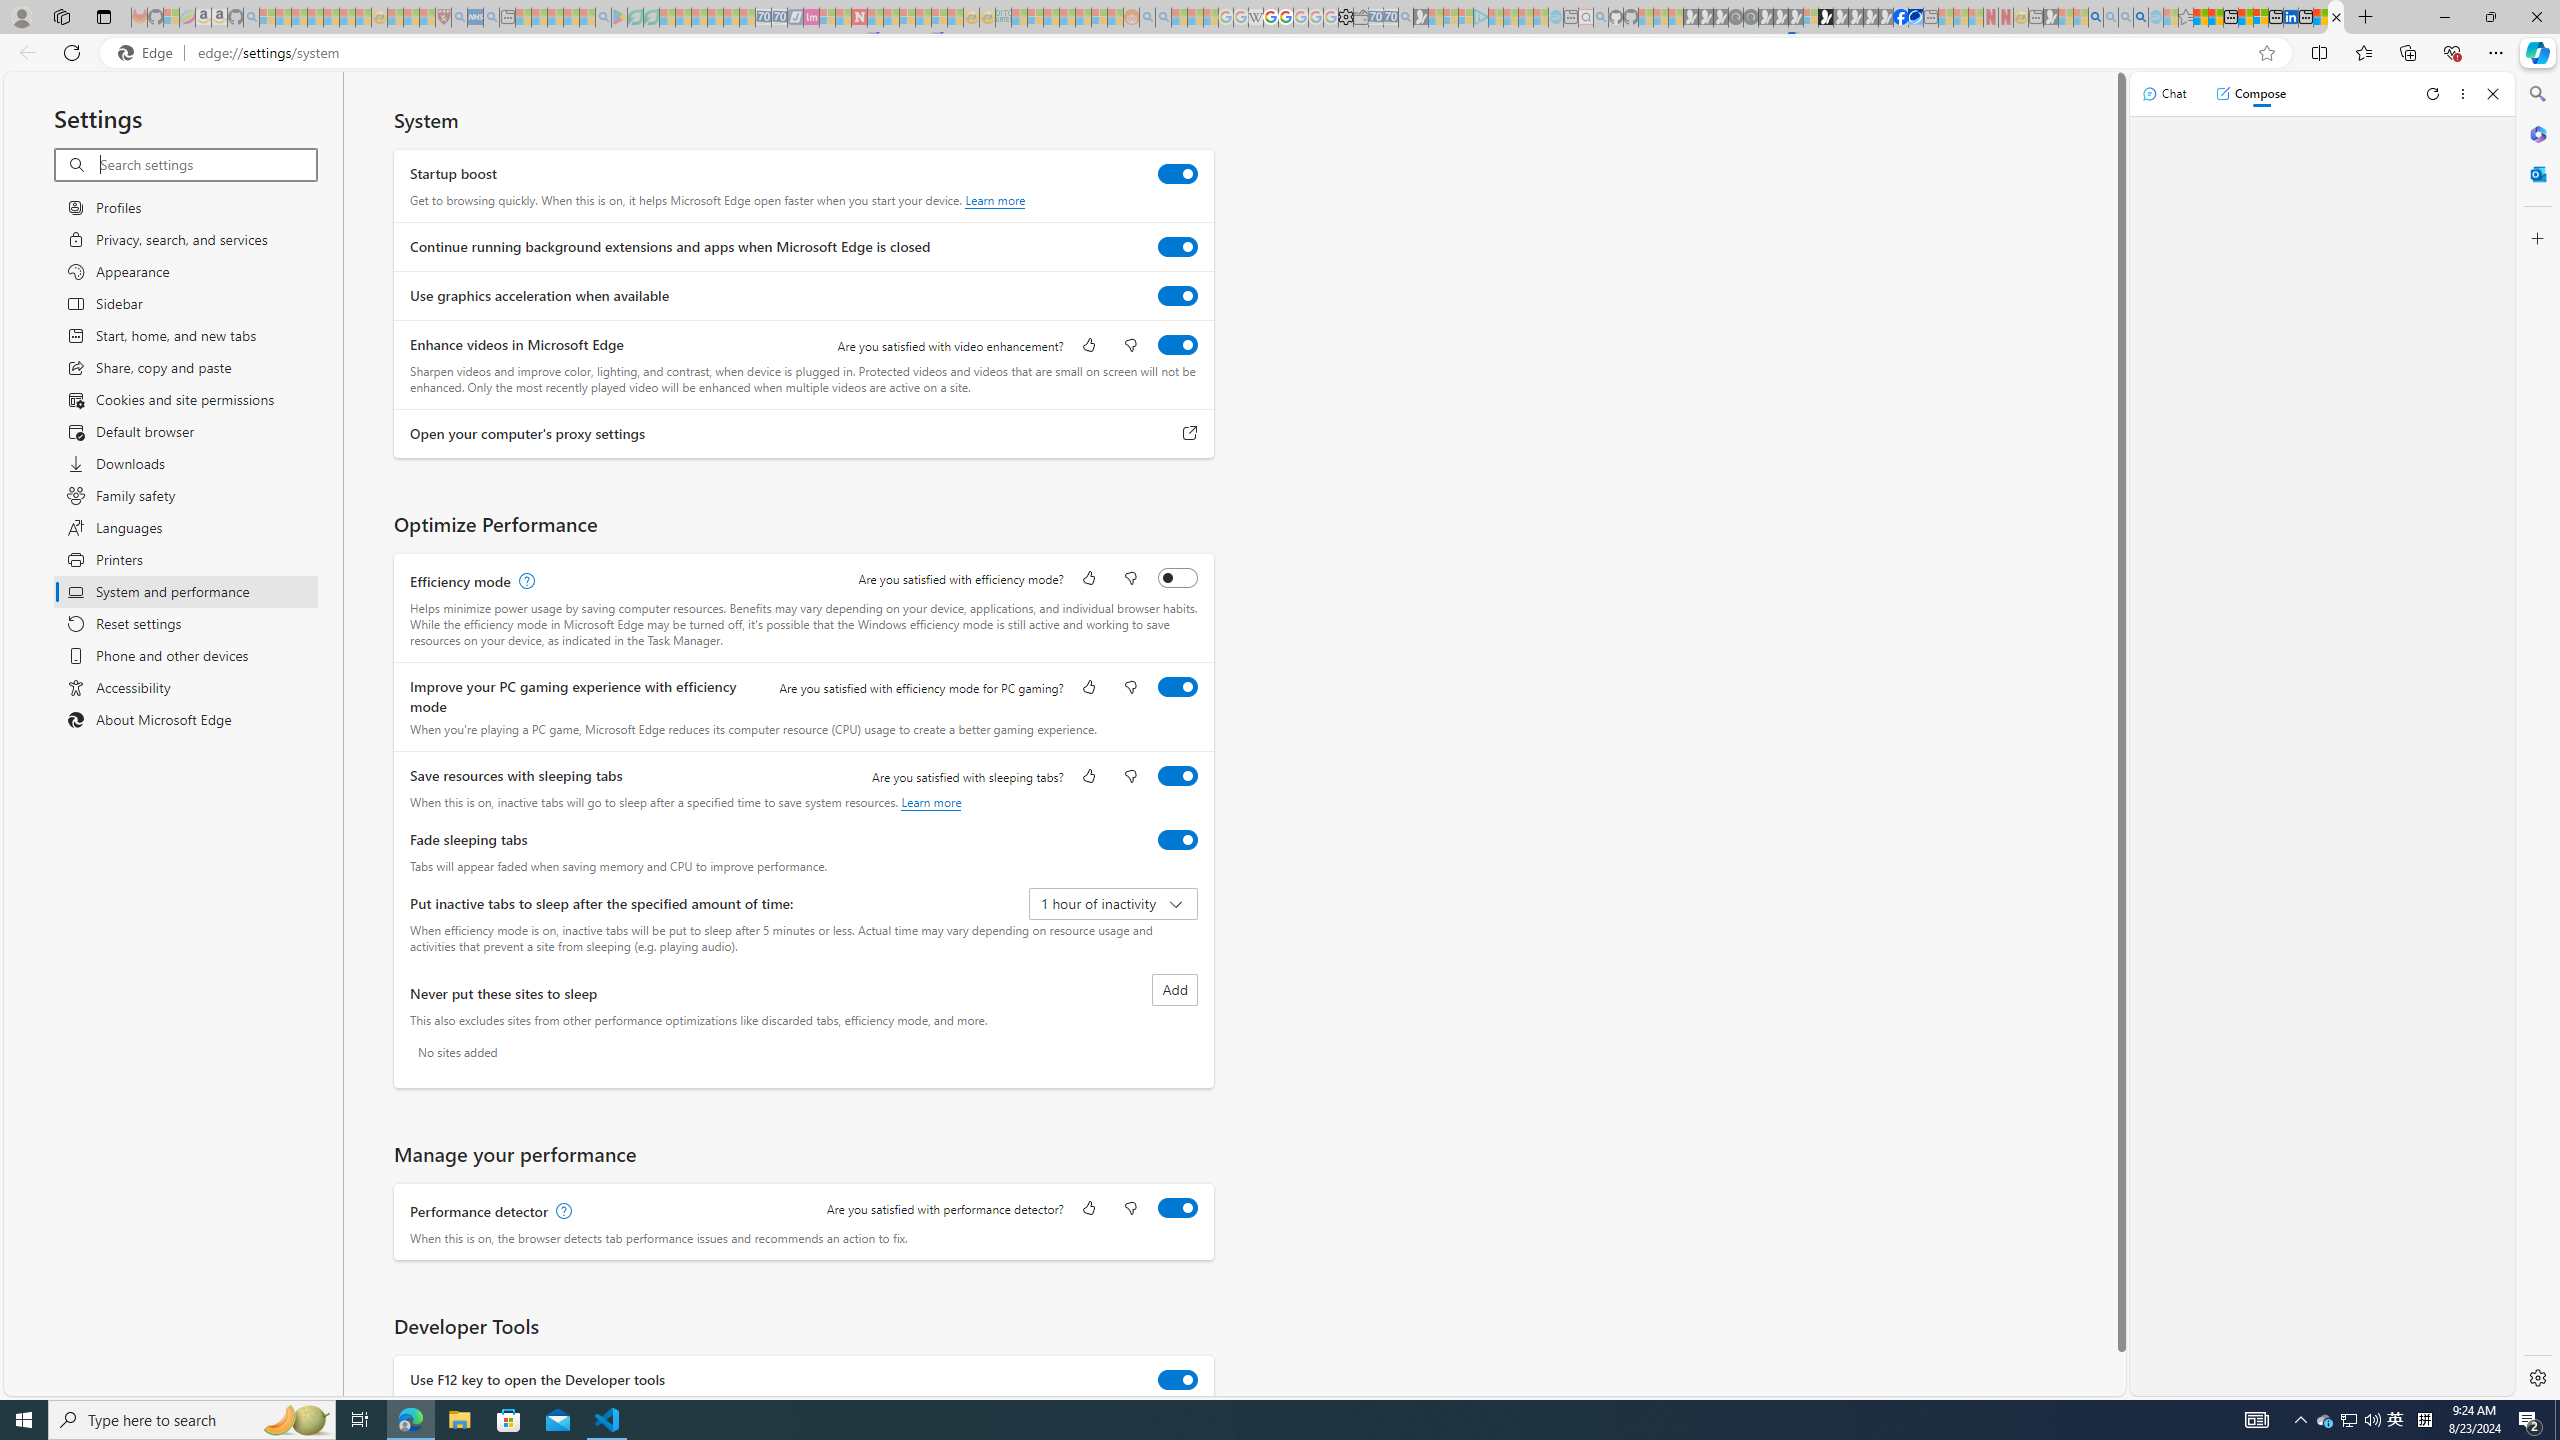 This screenshot has height=1440, width=2560. I want to click on MSNBC - MSN - Sleeping, so click(1020, 17).